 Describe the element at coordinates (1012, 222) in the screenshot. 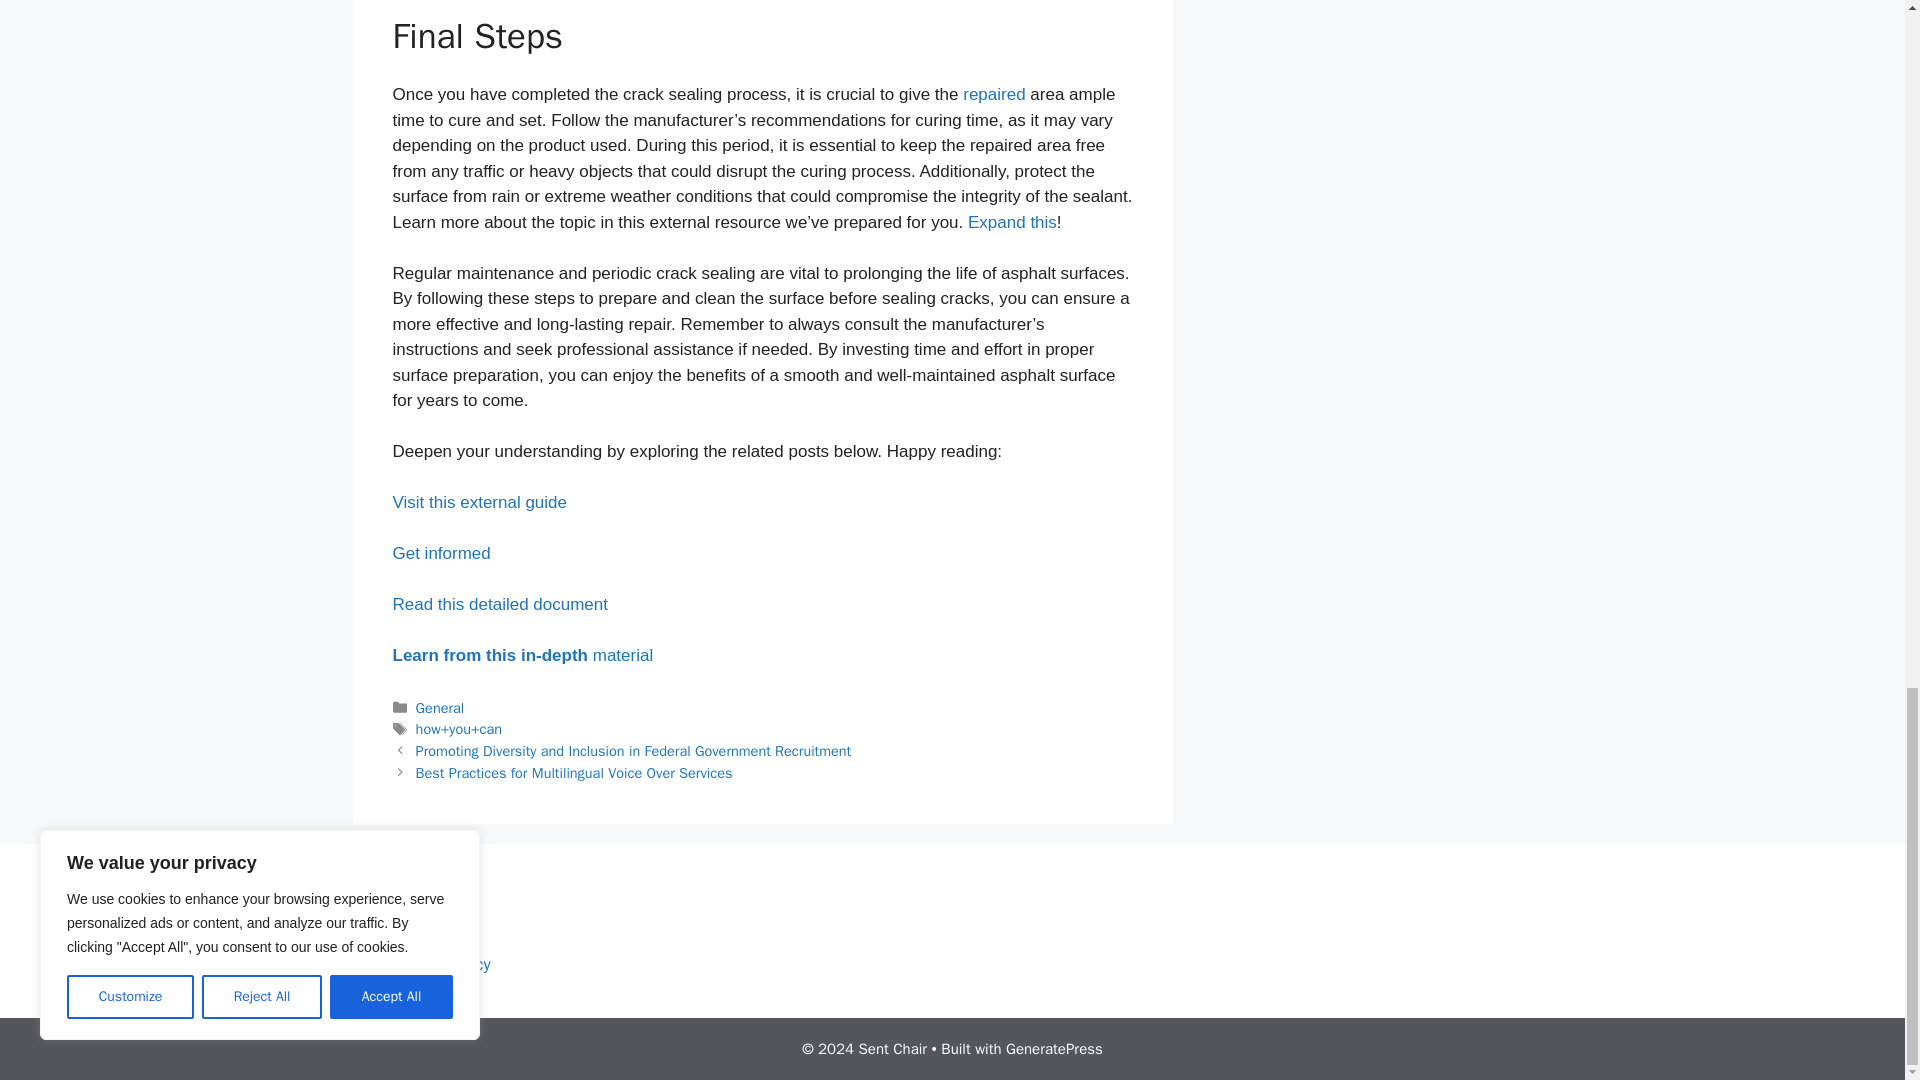

I see `Expand this` at that location.